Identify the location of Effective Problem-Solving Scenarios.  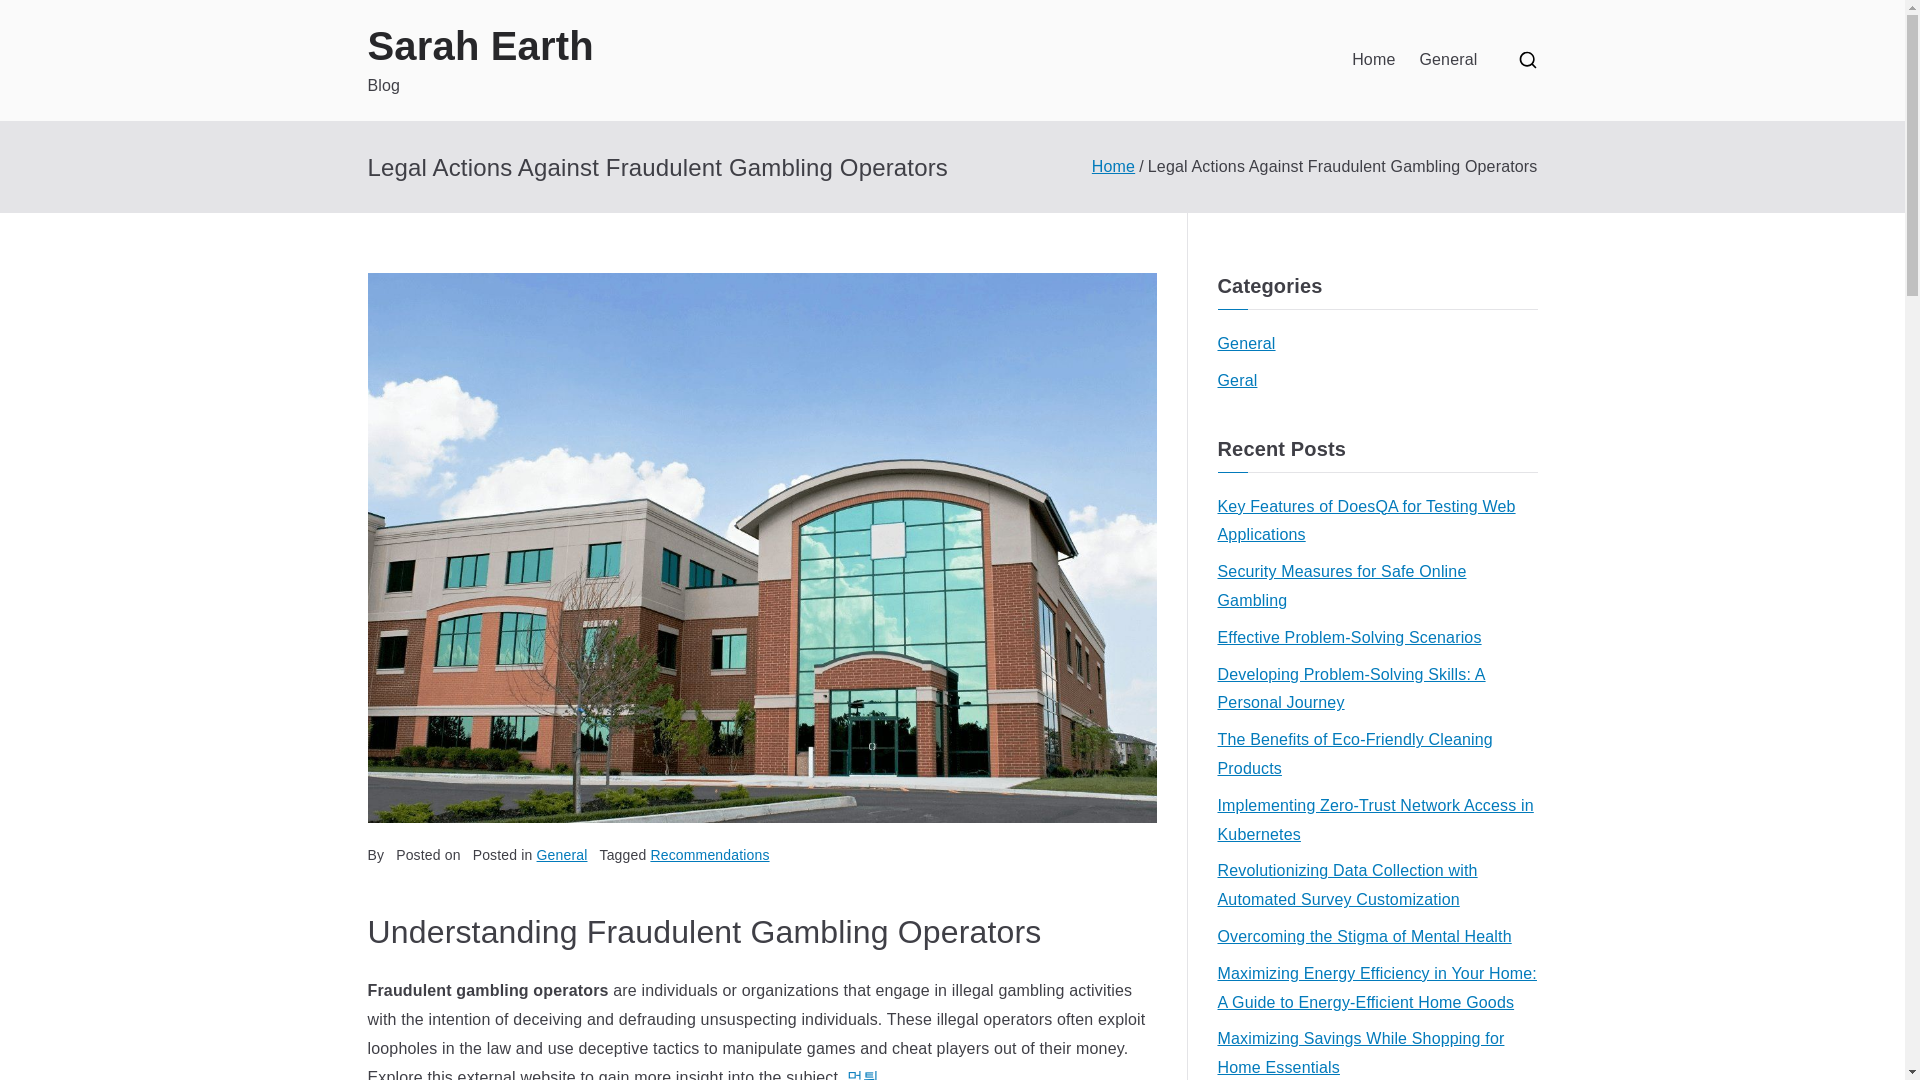
(1350, 638).